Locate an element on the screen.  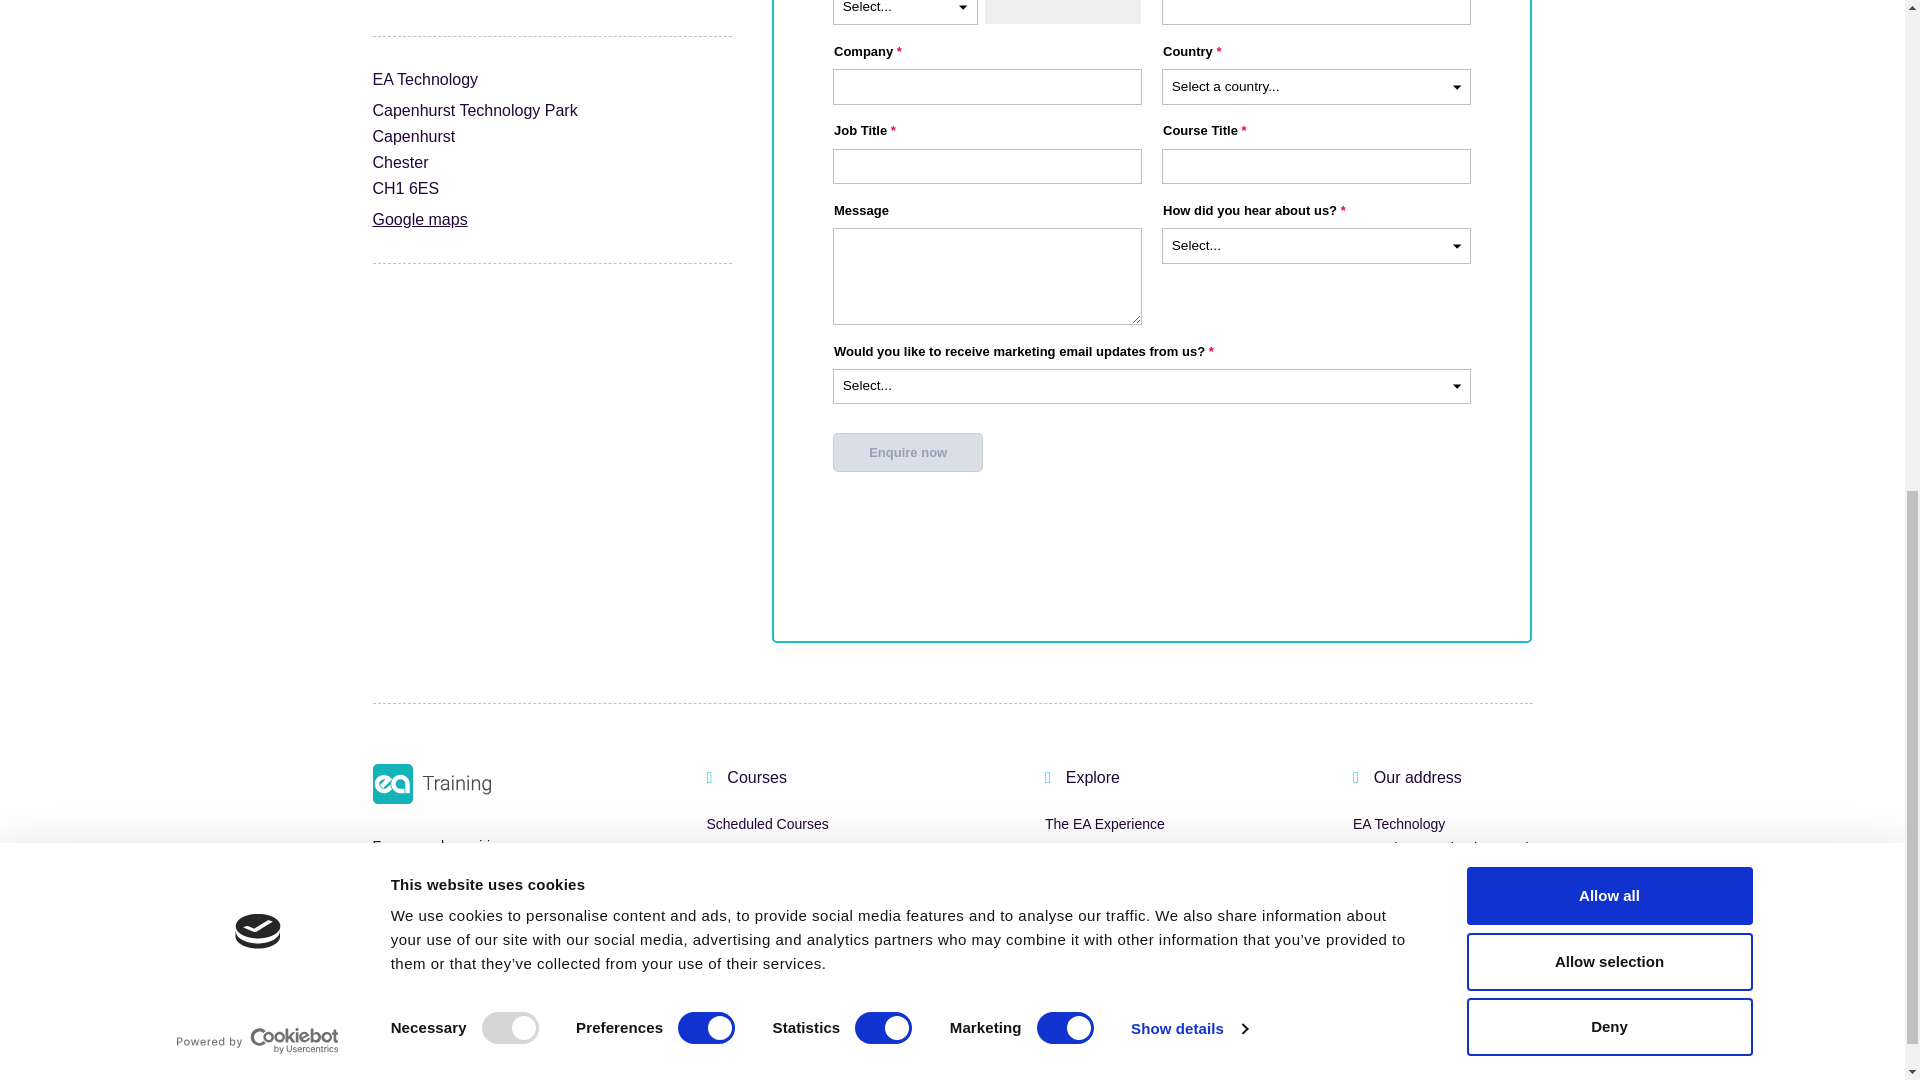
Show details is located at coordinates (1188, 100).